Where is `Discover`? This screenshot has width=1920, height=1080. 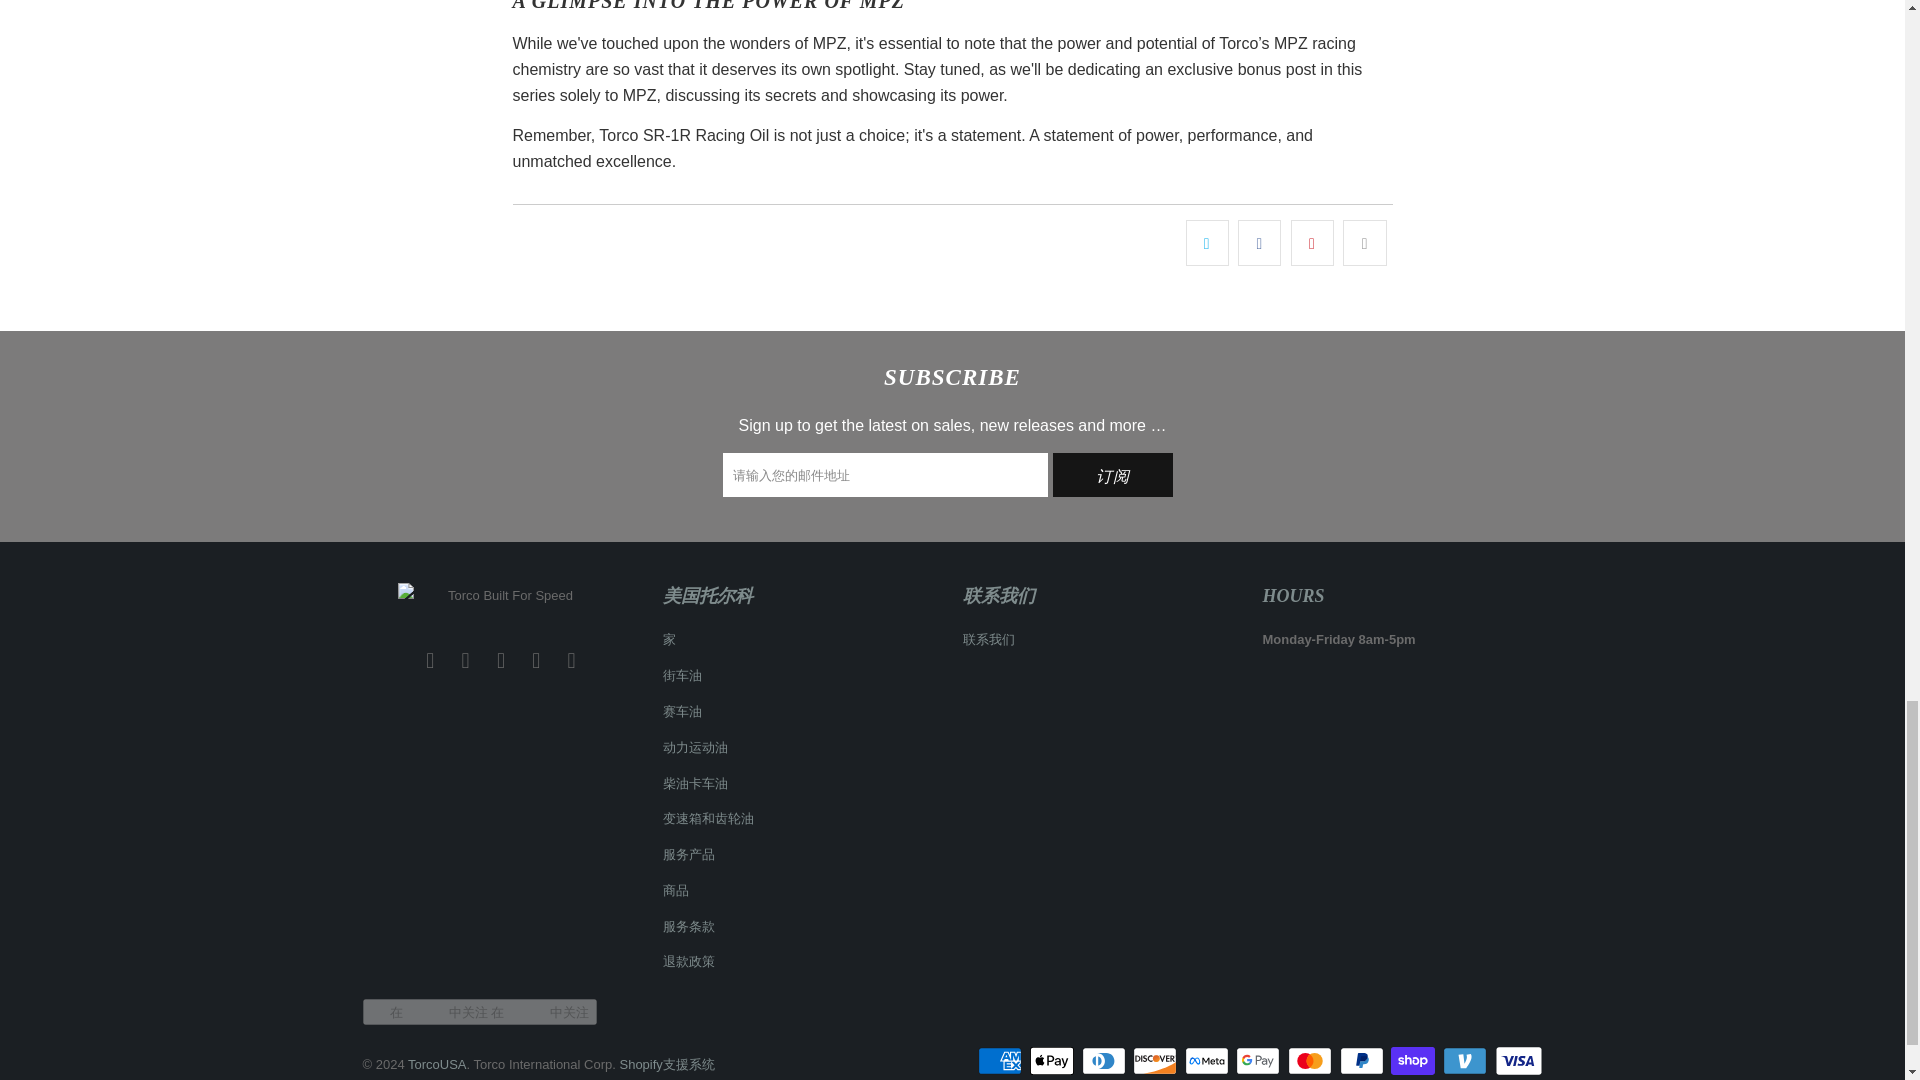
Discover is located at coordinates (1156, 1060).